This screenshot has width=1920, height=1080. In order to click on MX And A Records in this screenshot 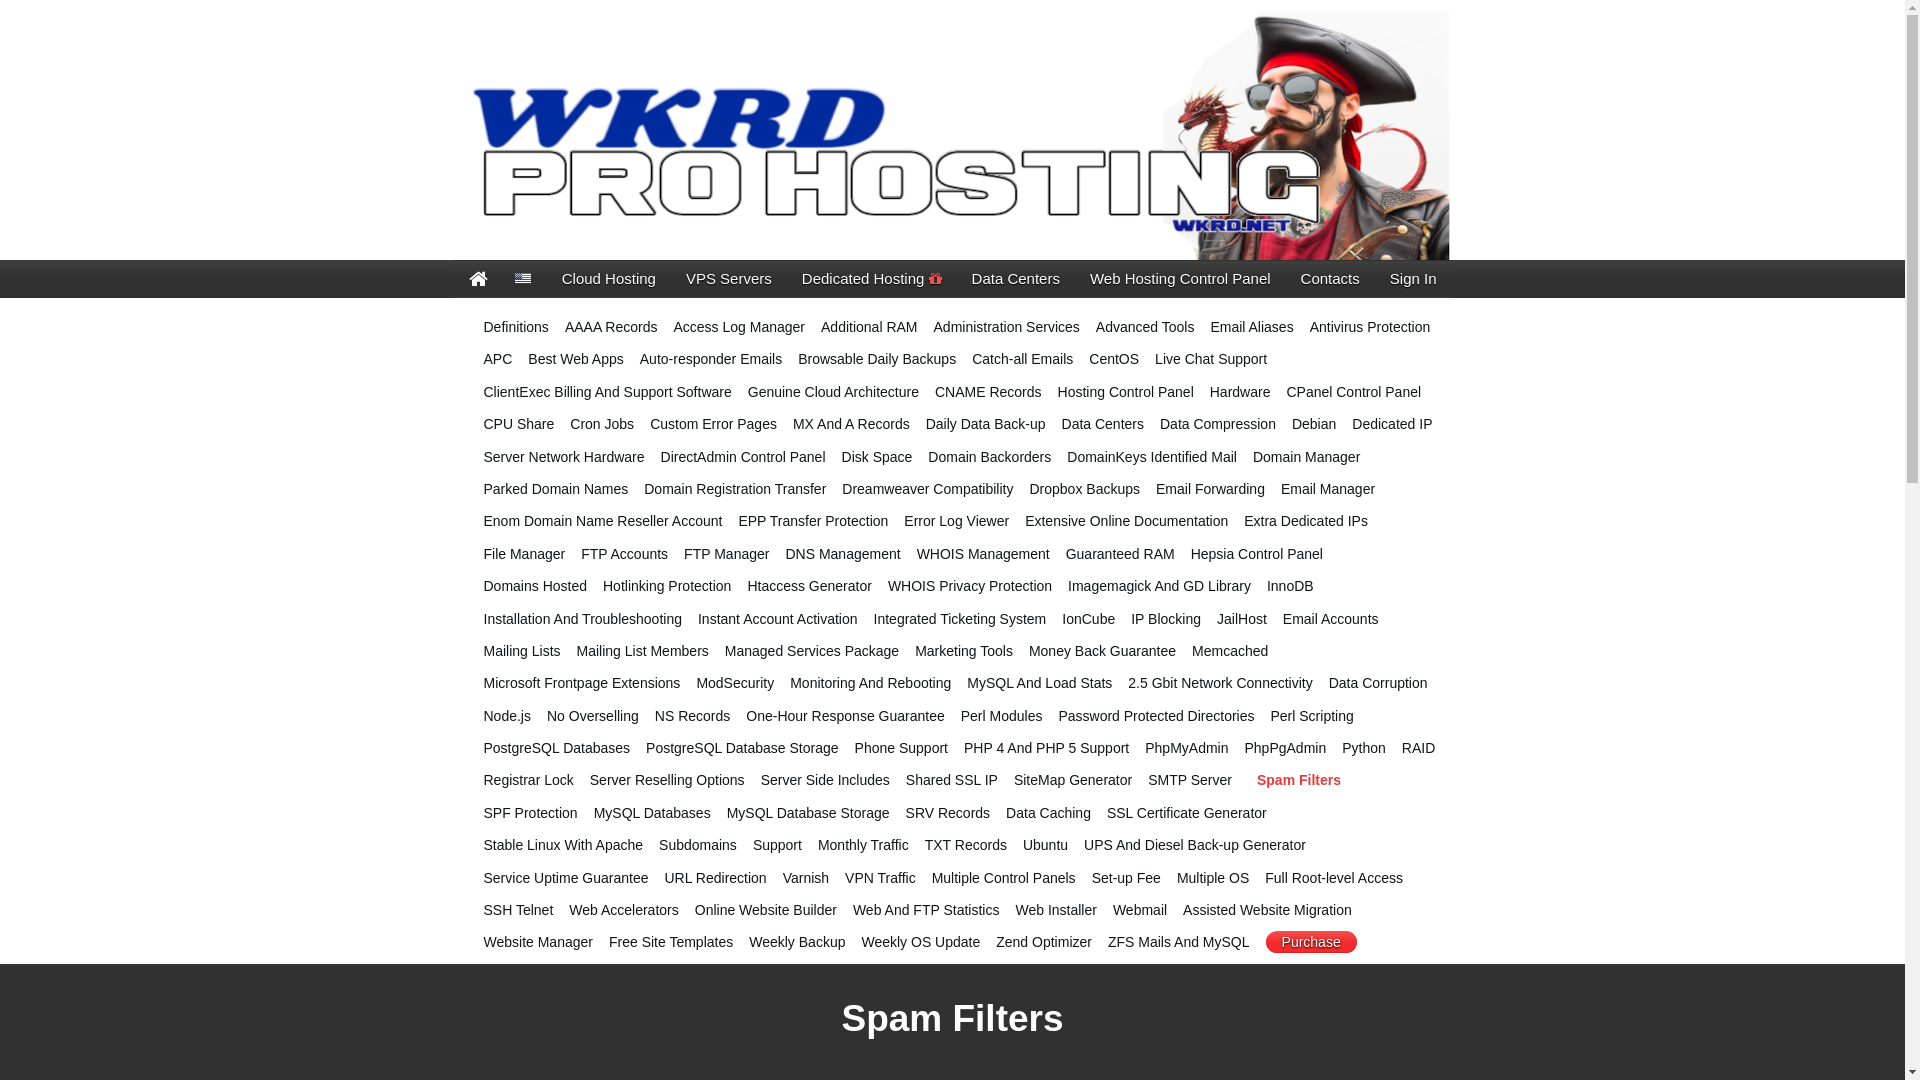, I will do `click(852, 424)`.